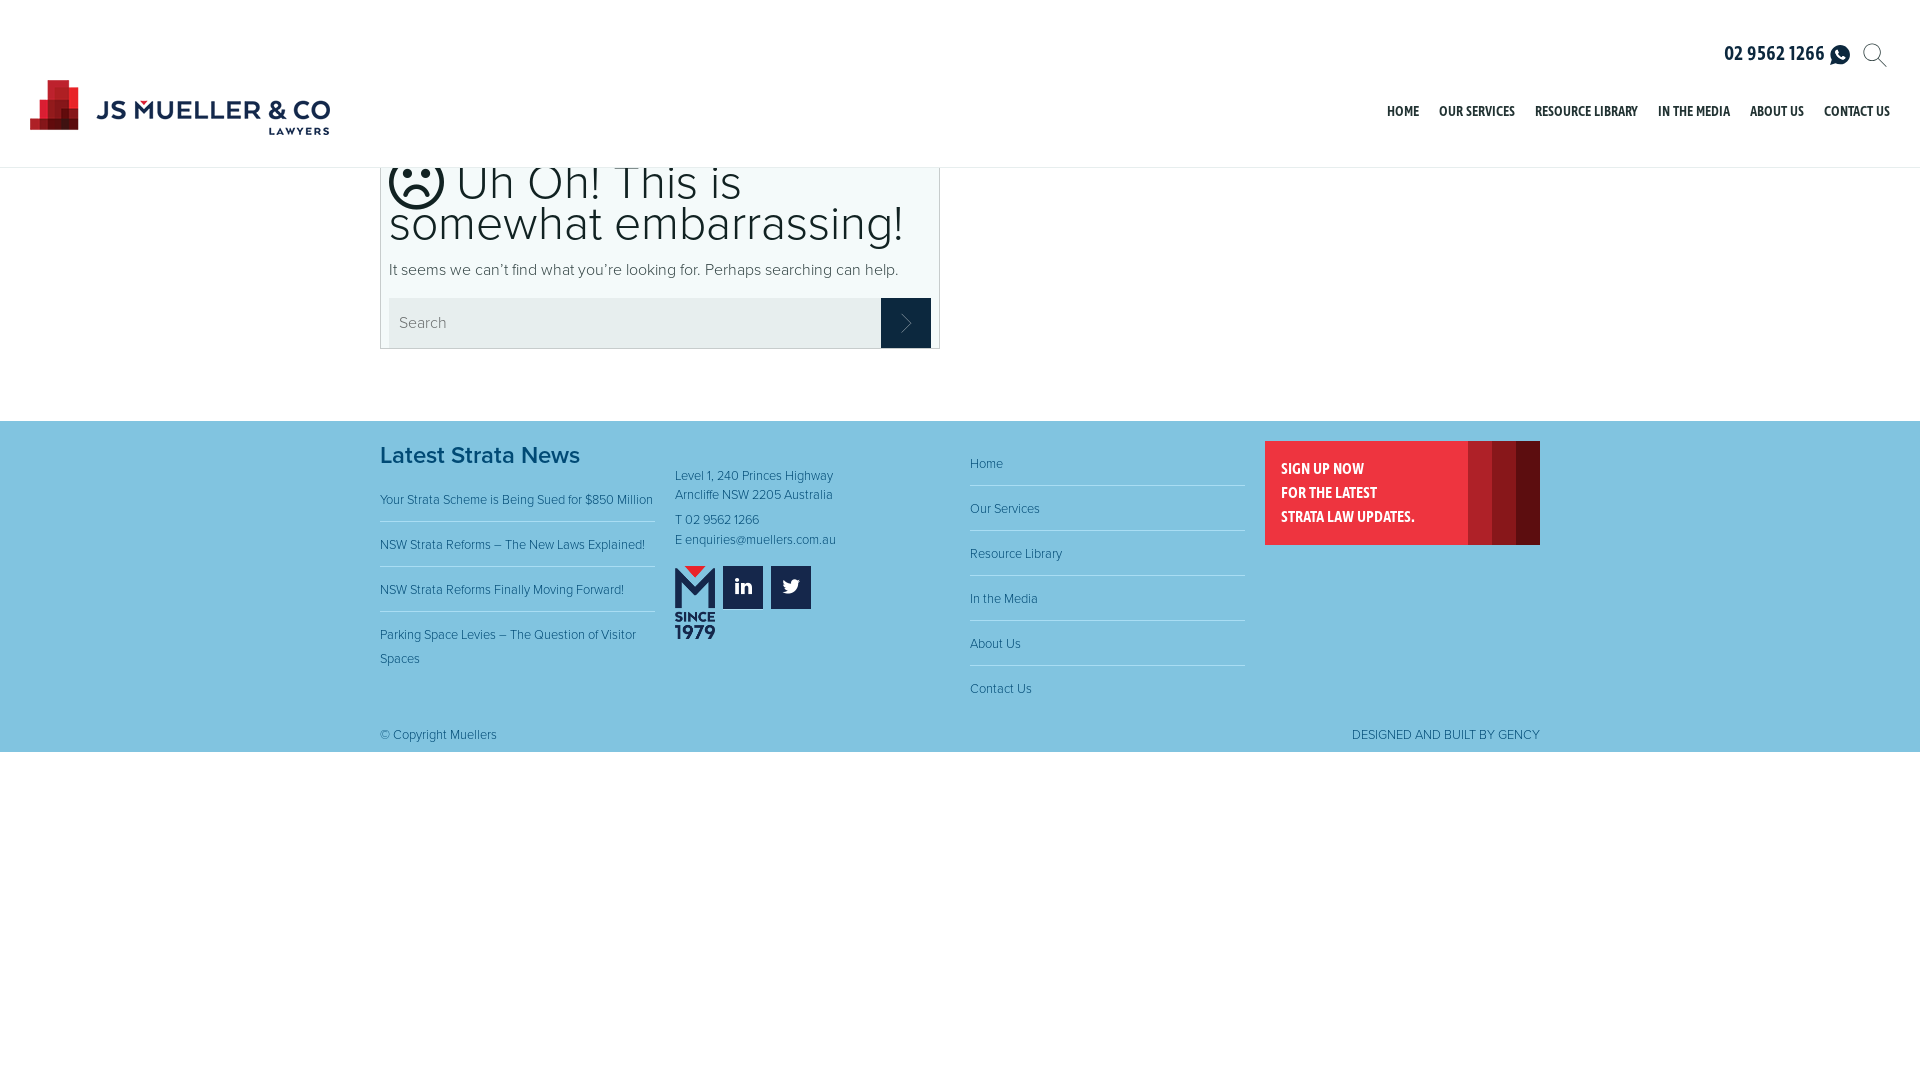 This screenshot has height=1080, width=1920. I want to click on CONTACT US, so click(1857, 114).